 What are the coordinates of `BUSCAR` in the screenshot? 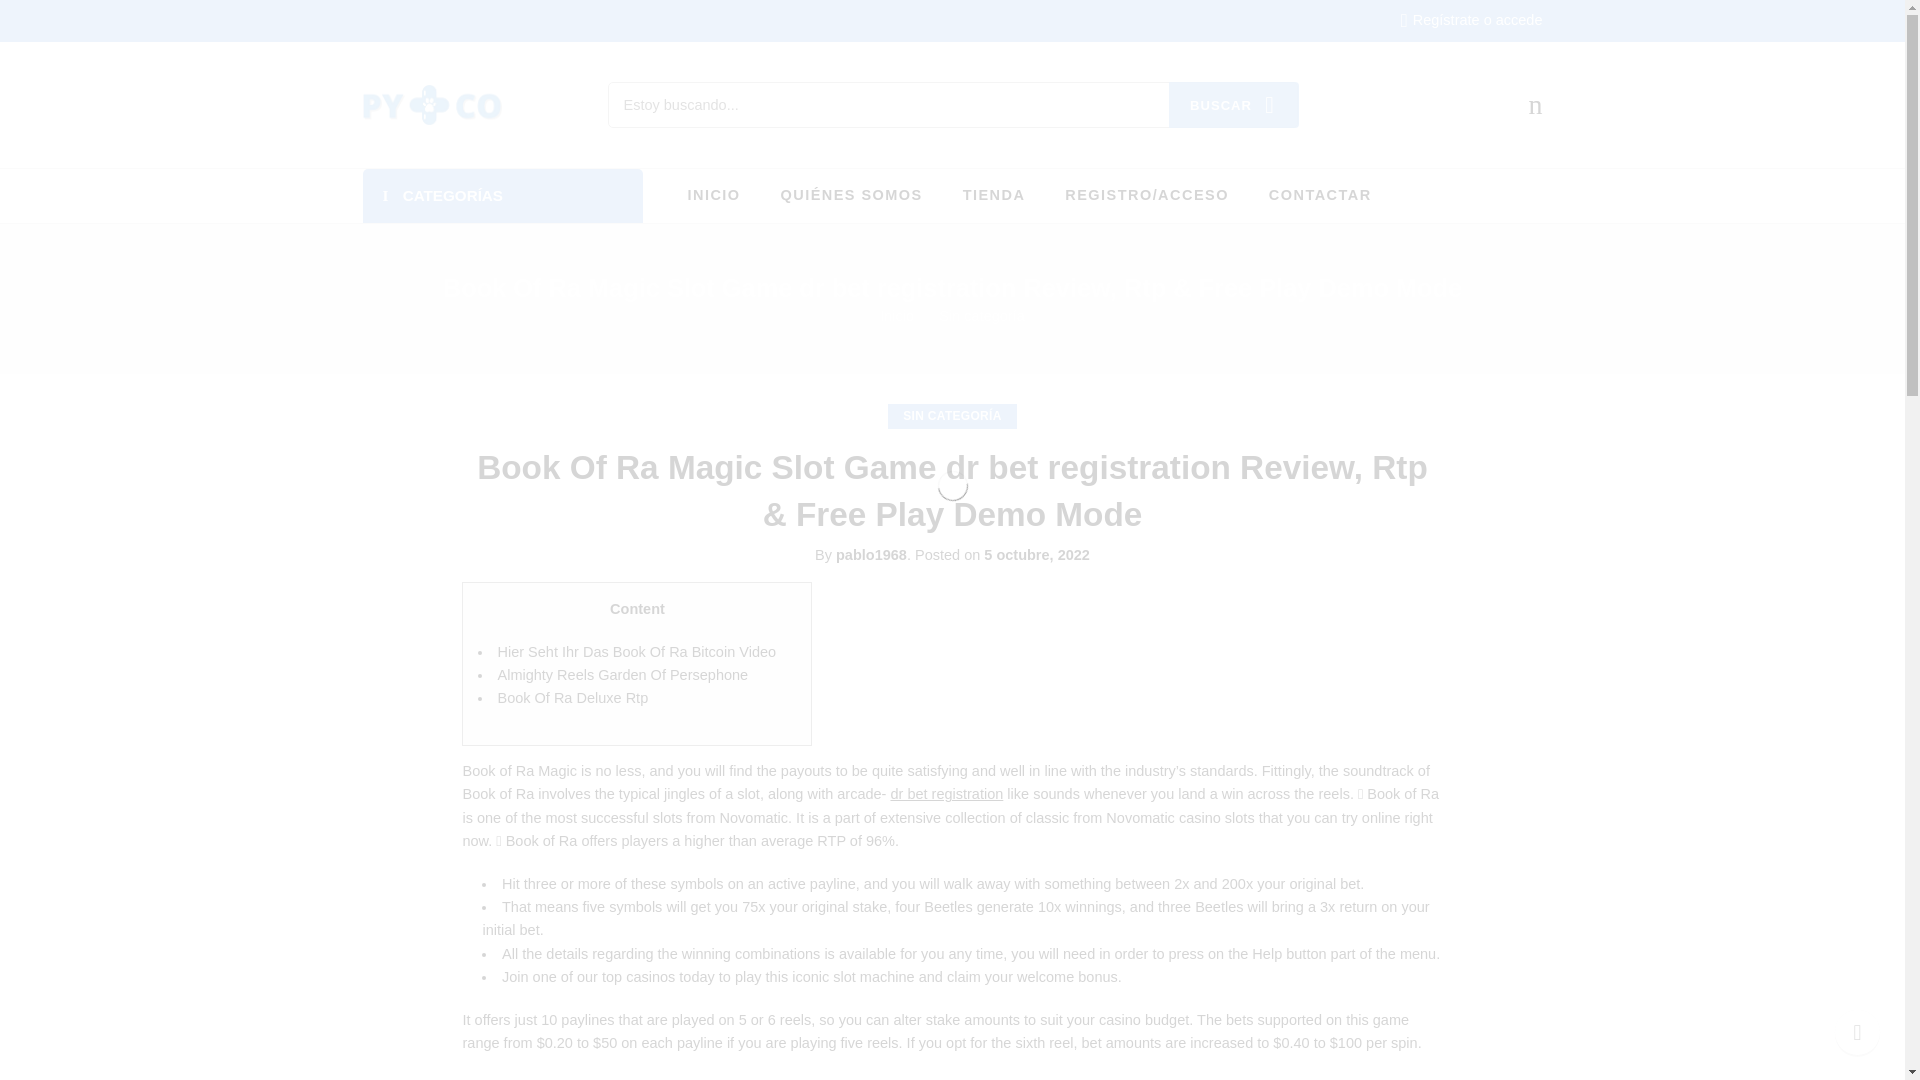 It's located at (1232, 105).